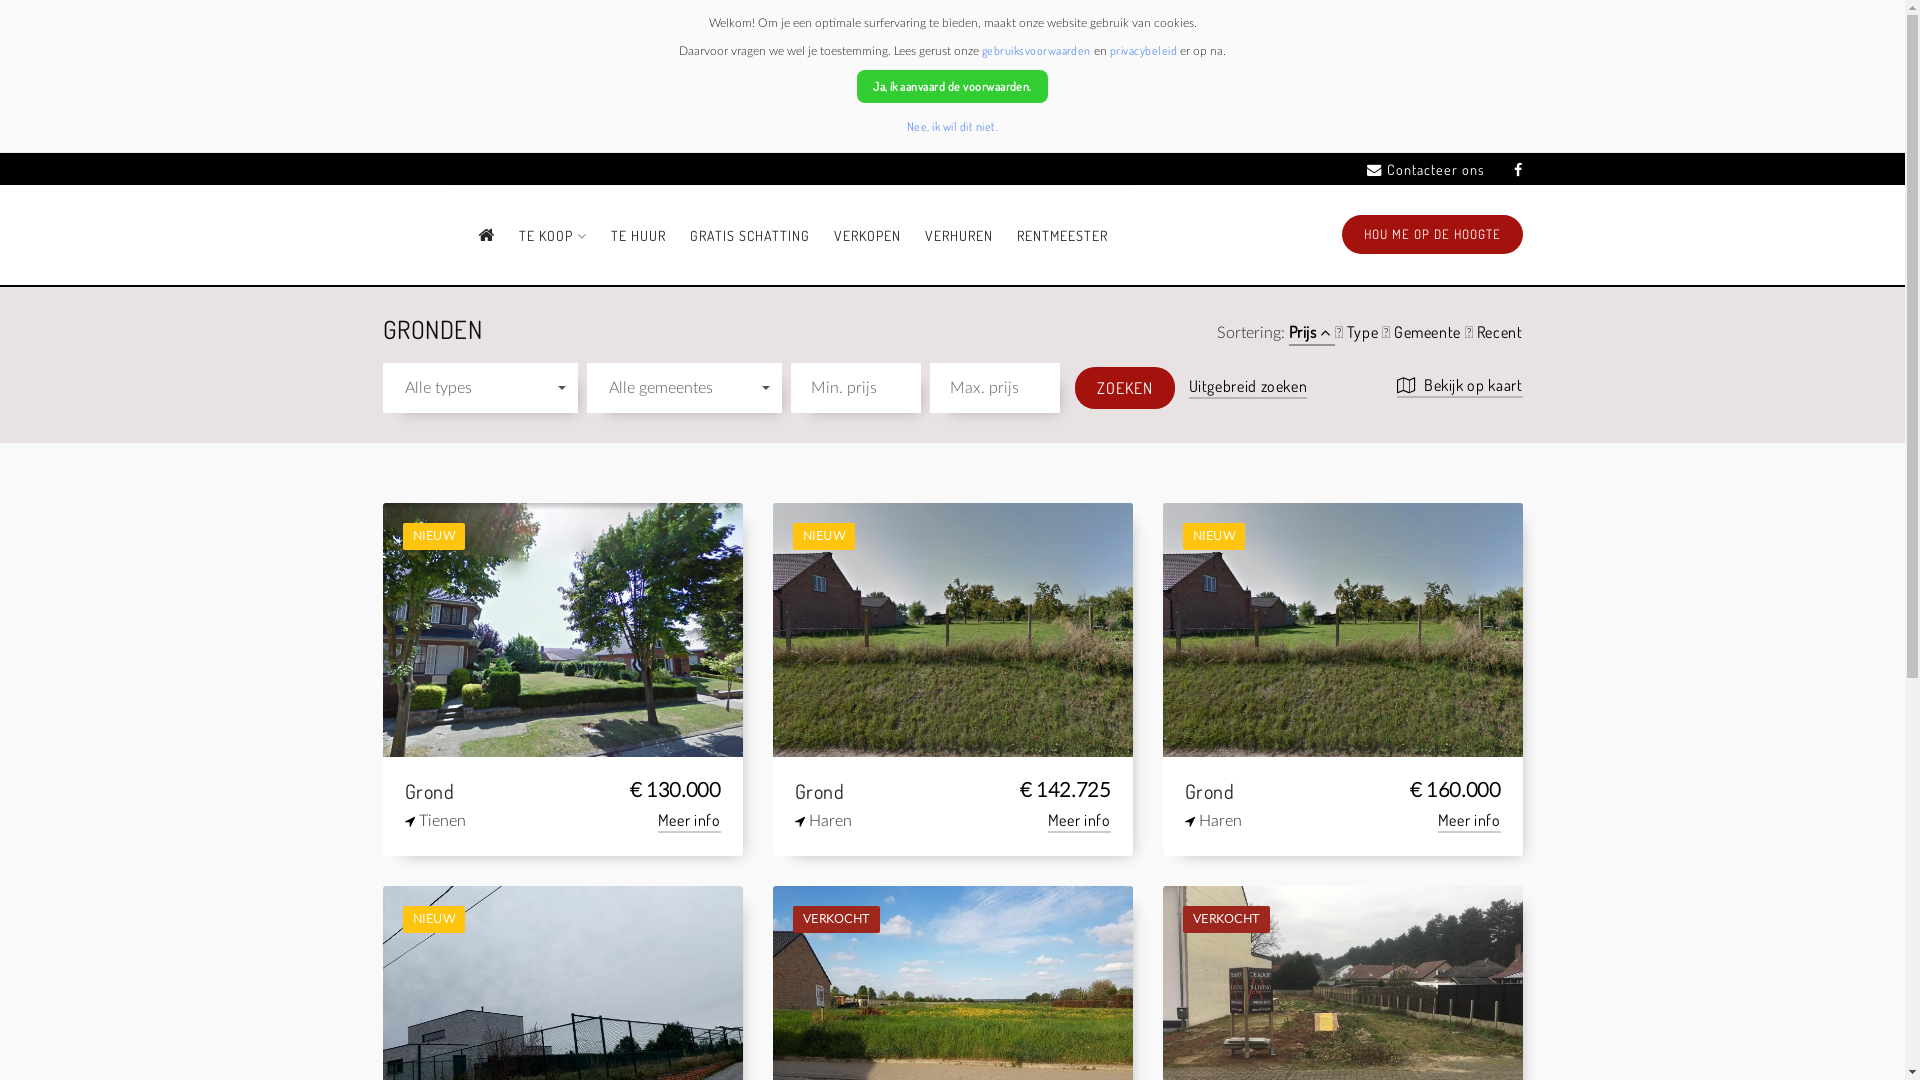 Image resolution: width=1920 pixels, height=1080 pixels. I want to click on NIEUW, so click(562, 1011).